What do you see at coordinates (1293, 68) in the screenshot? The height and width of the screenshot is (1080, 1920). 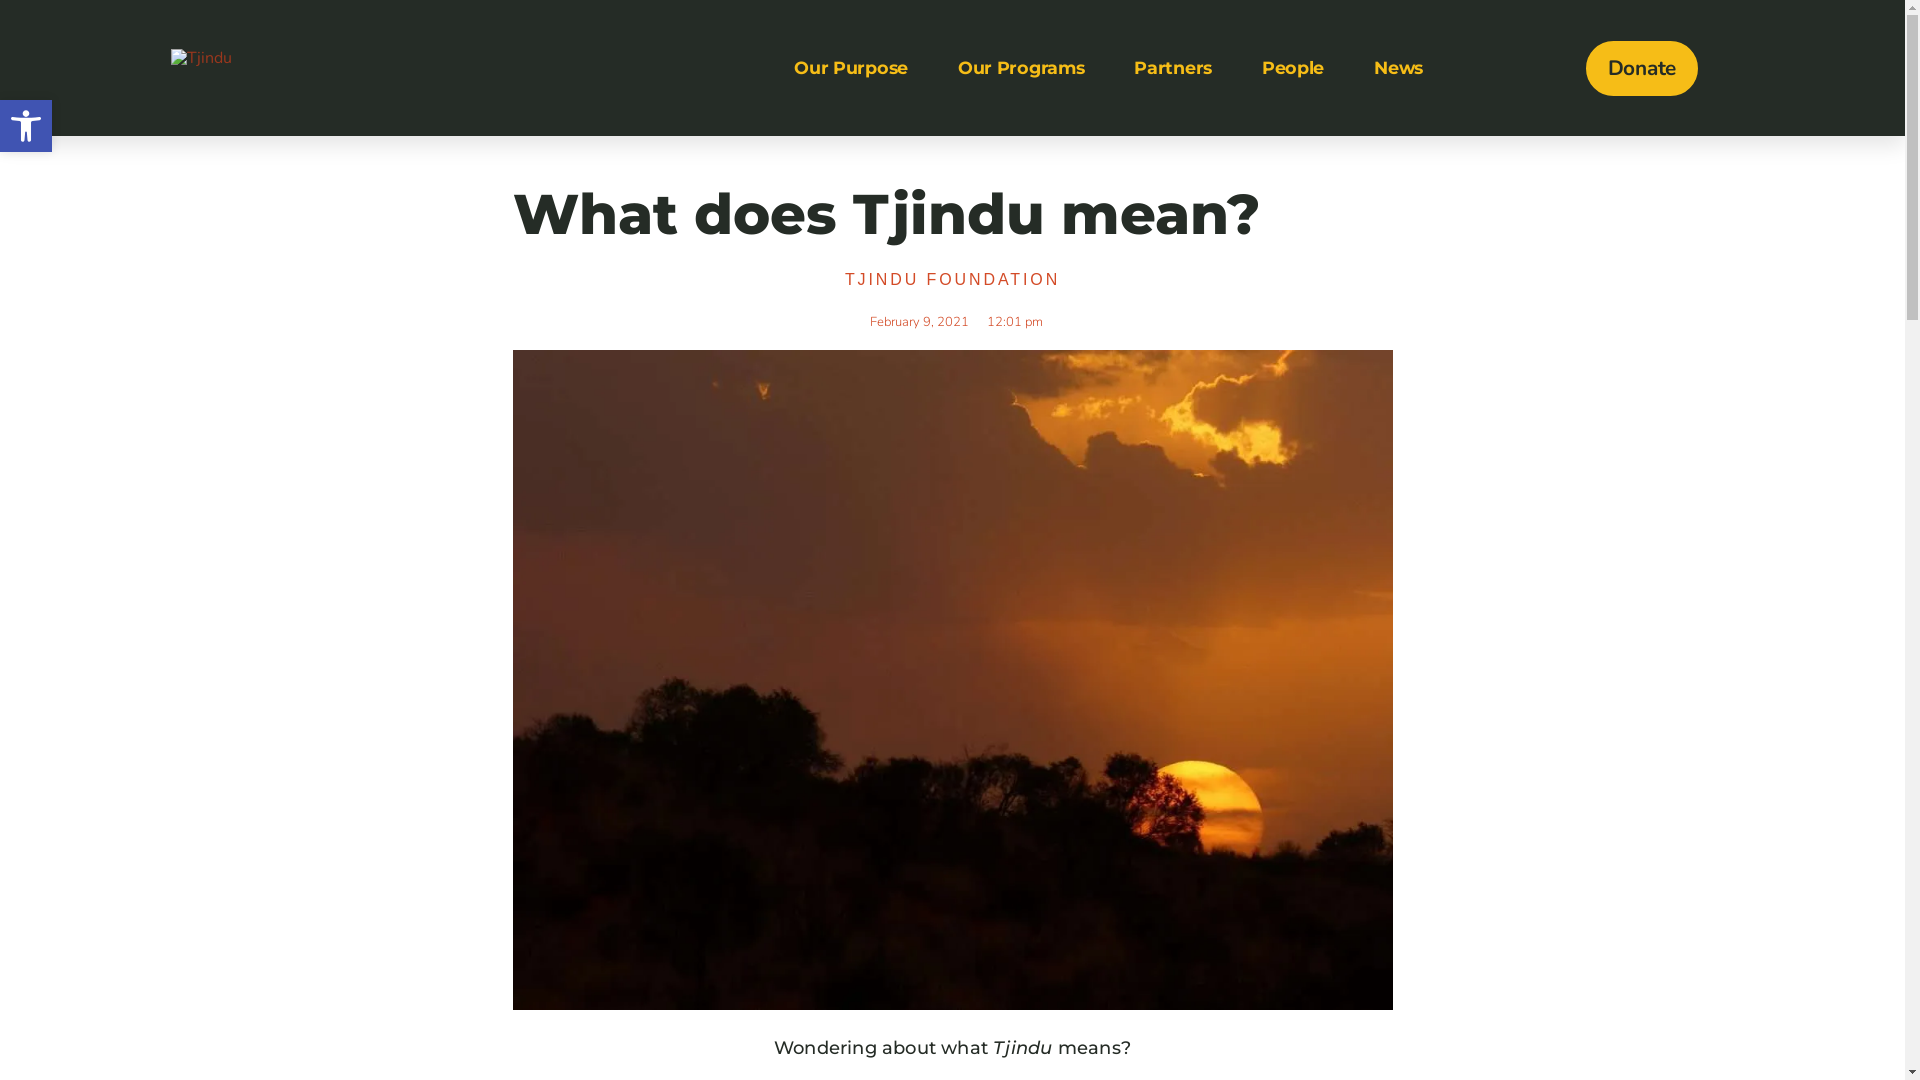 I see `People` at bounding box center [1293, 68].